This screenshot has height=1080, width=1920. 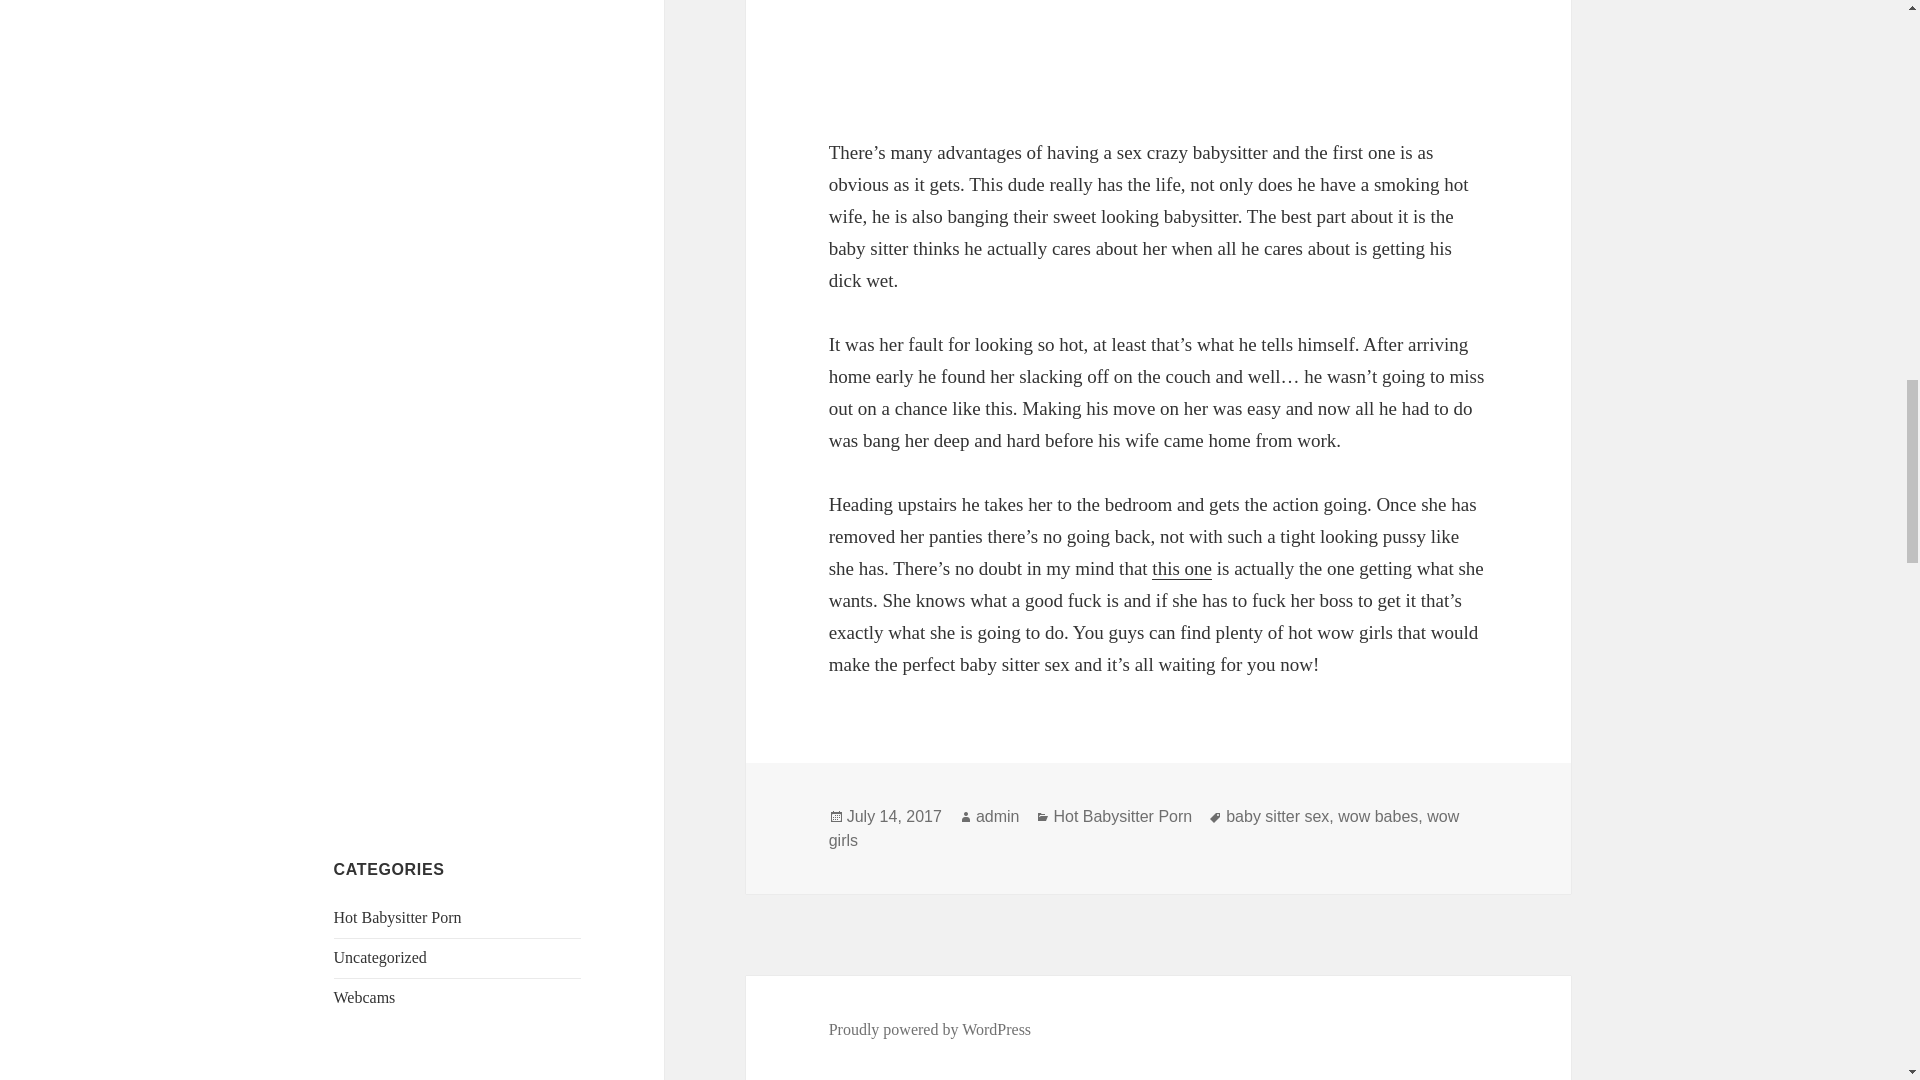 I want to click on this one, so click(x=1182, y=568).